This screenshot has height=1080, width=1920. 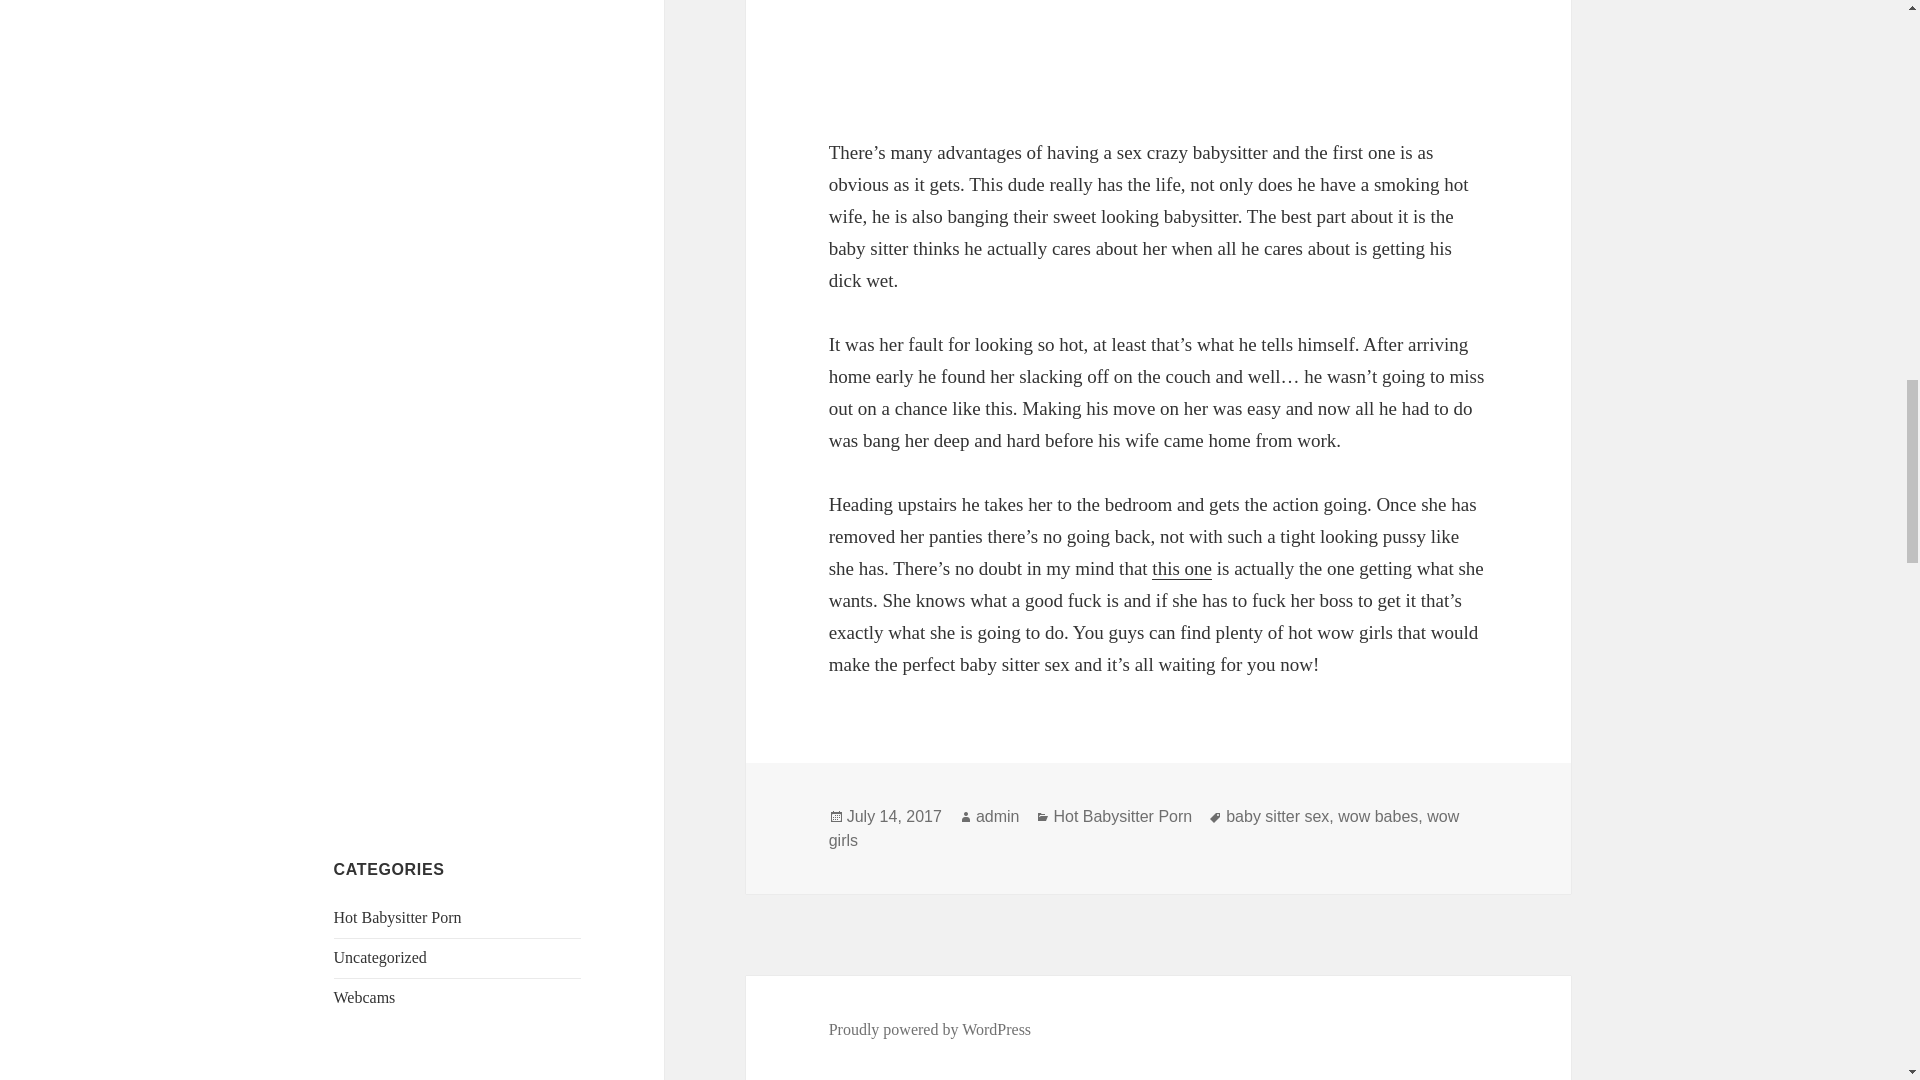 I want to click on this one, so click(x=1182, y=568).